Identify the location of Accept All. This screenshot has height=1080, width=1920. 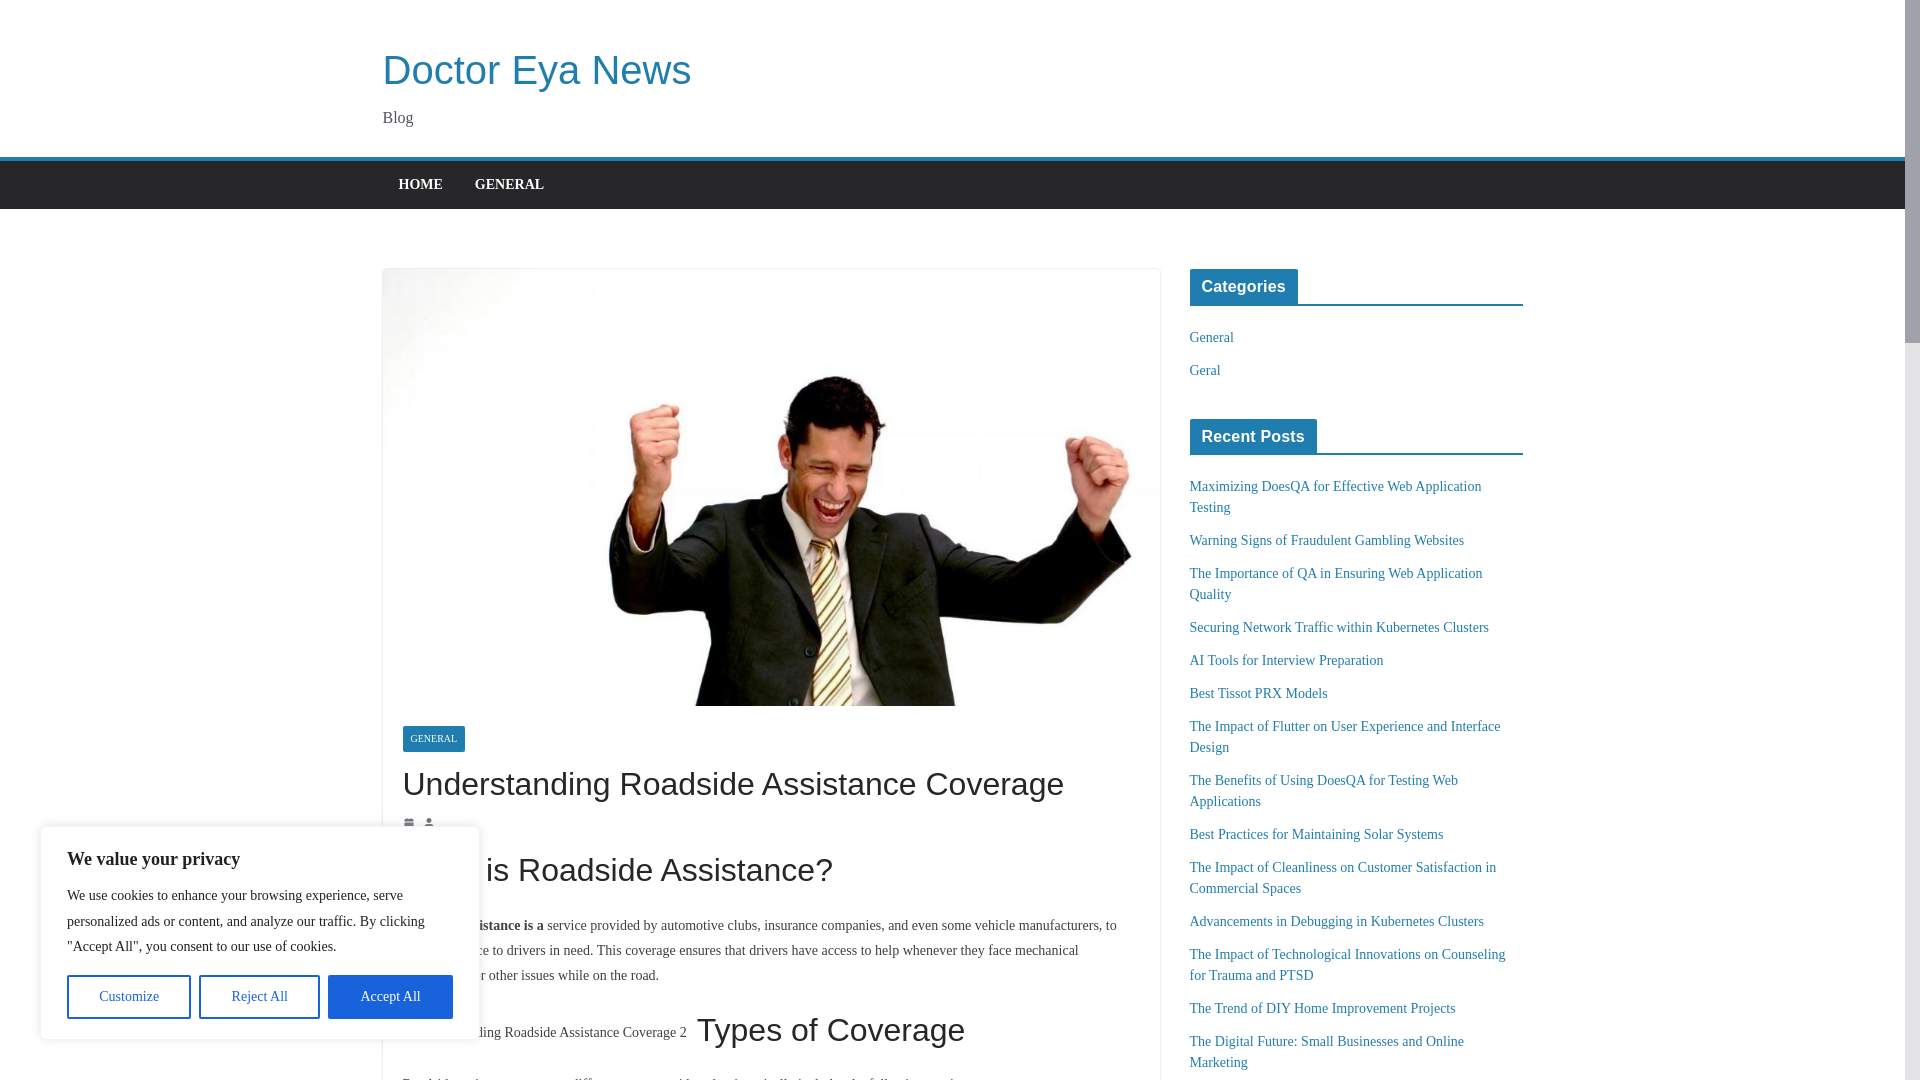
(390, 997).